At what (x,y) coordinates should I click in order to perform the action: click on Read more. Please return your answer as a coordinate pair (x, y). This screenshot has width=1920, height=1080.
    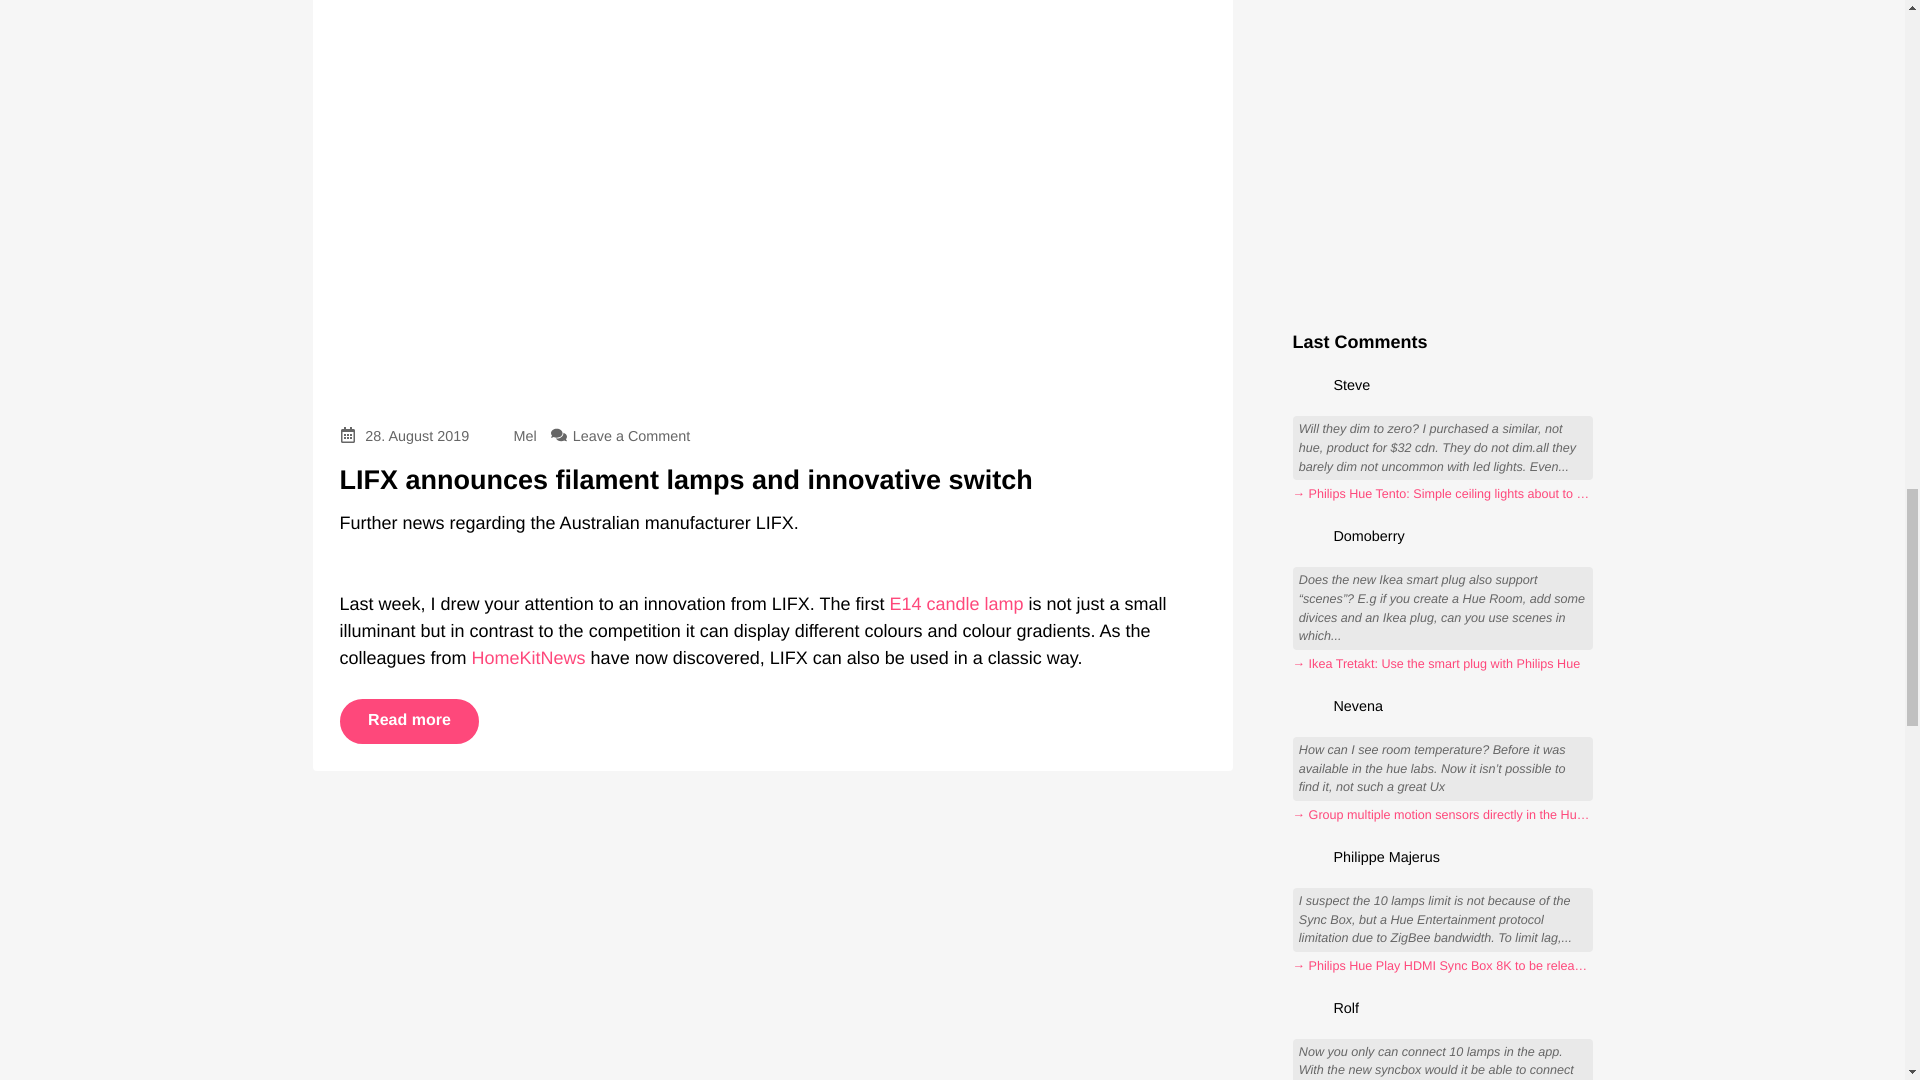
    Looking at the image, I should click on (410, 720).